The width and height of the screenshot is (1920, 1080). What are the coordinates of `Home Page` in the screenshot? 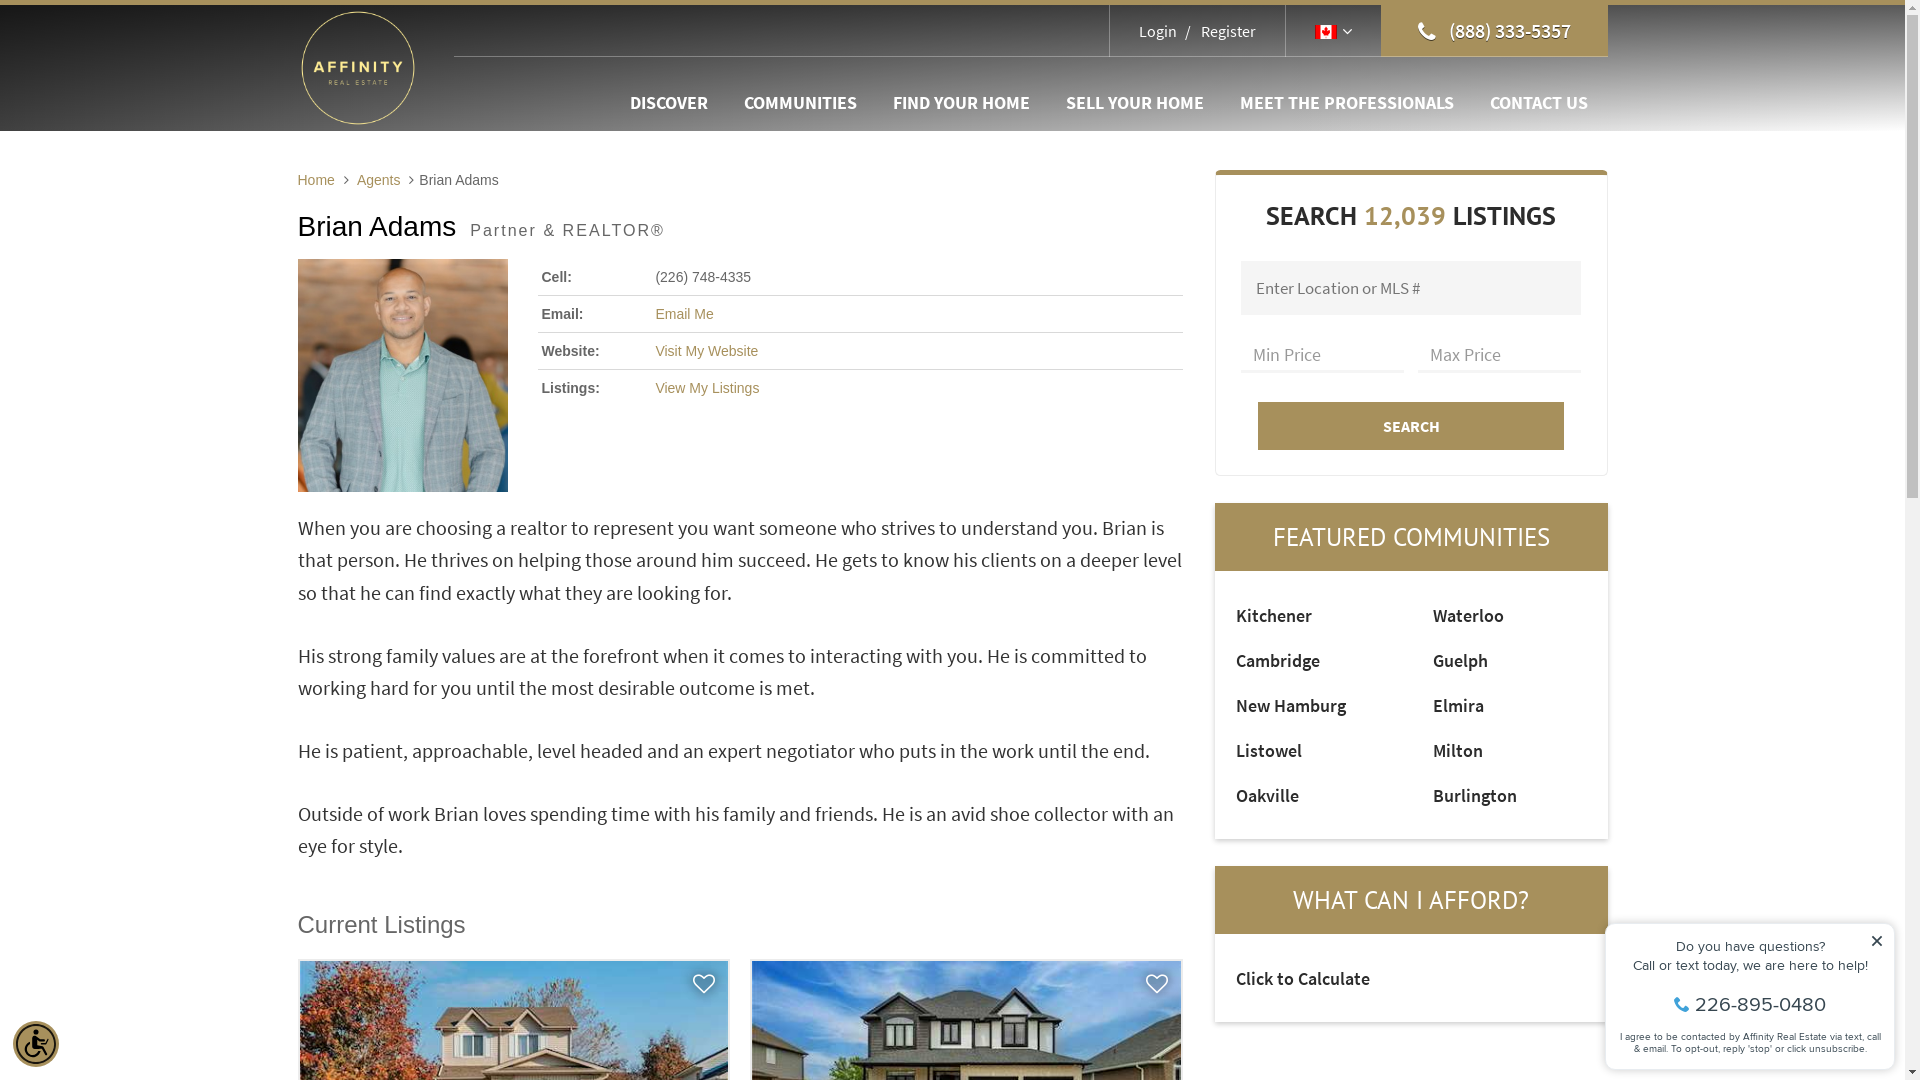 It's located at (358, 66).